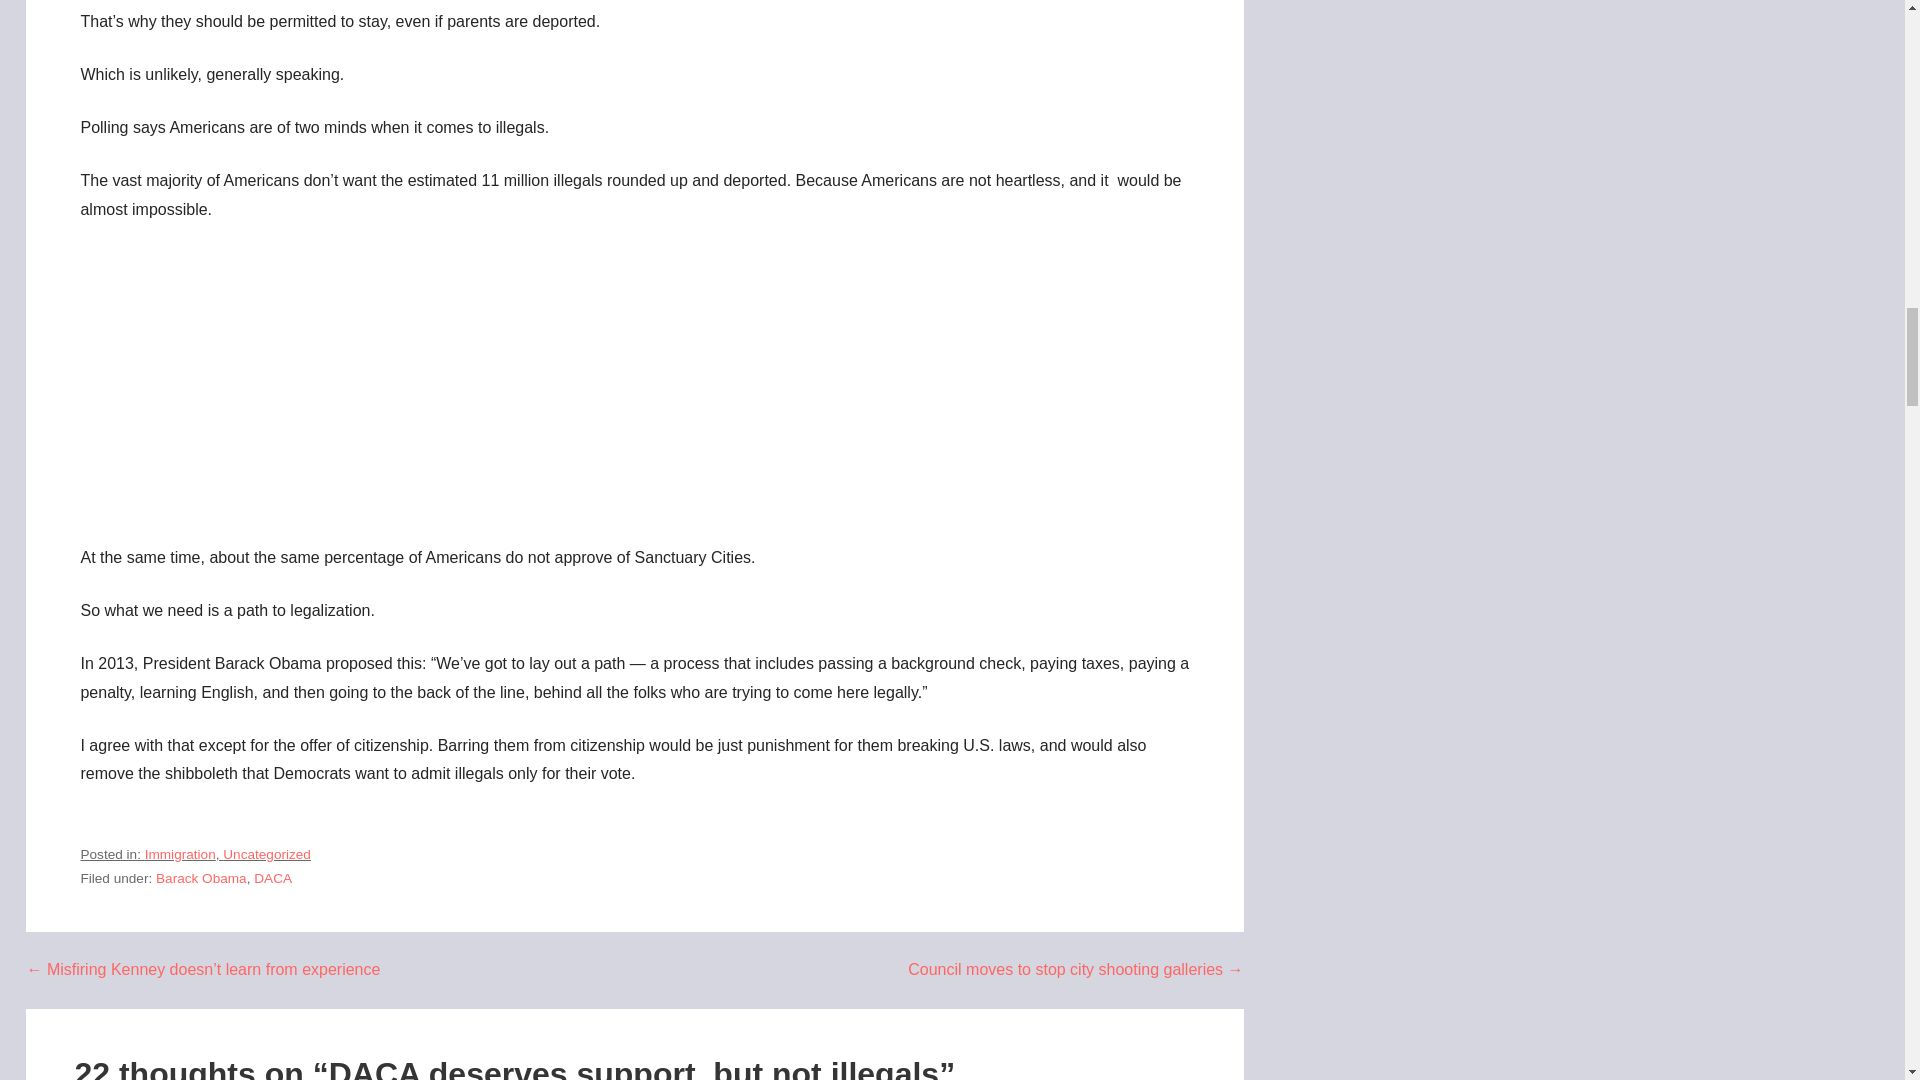  Describe the element at coordinates (201, 878) in the screenshot. I see `Barack Obama` at that location.